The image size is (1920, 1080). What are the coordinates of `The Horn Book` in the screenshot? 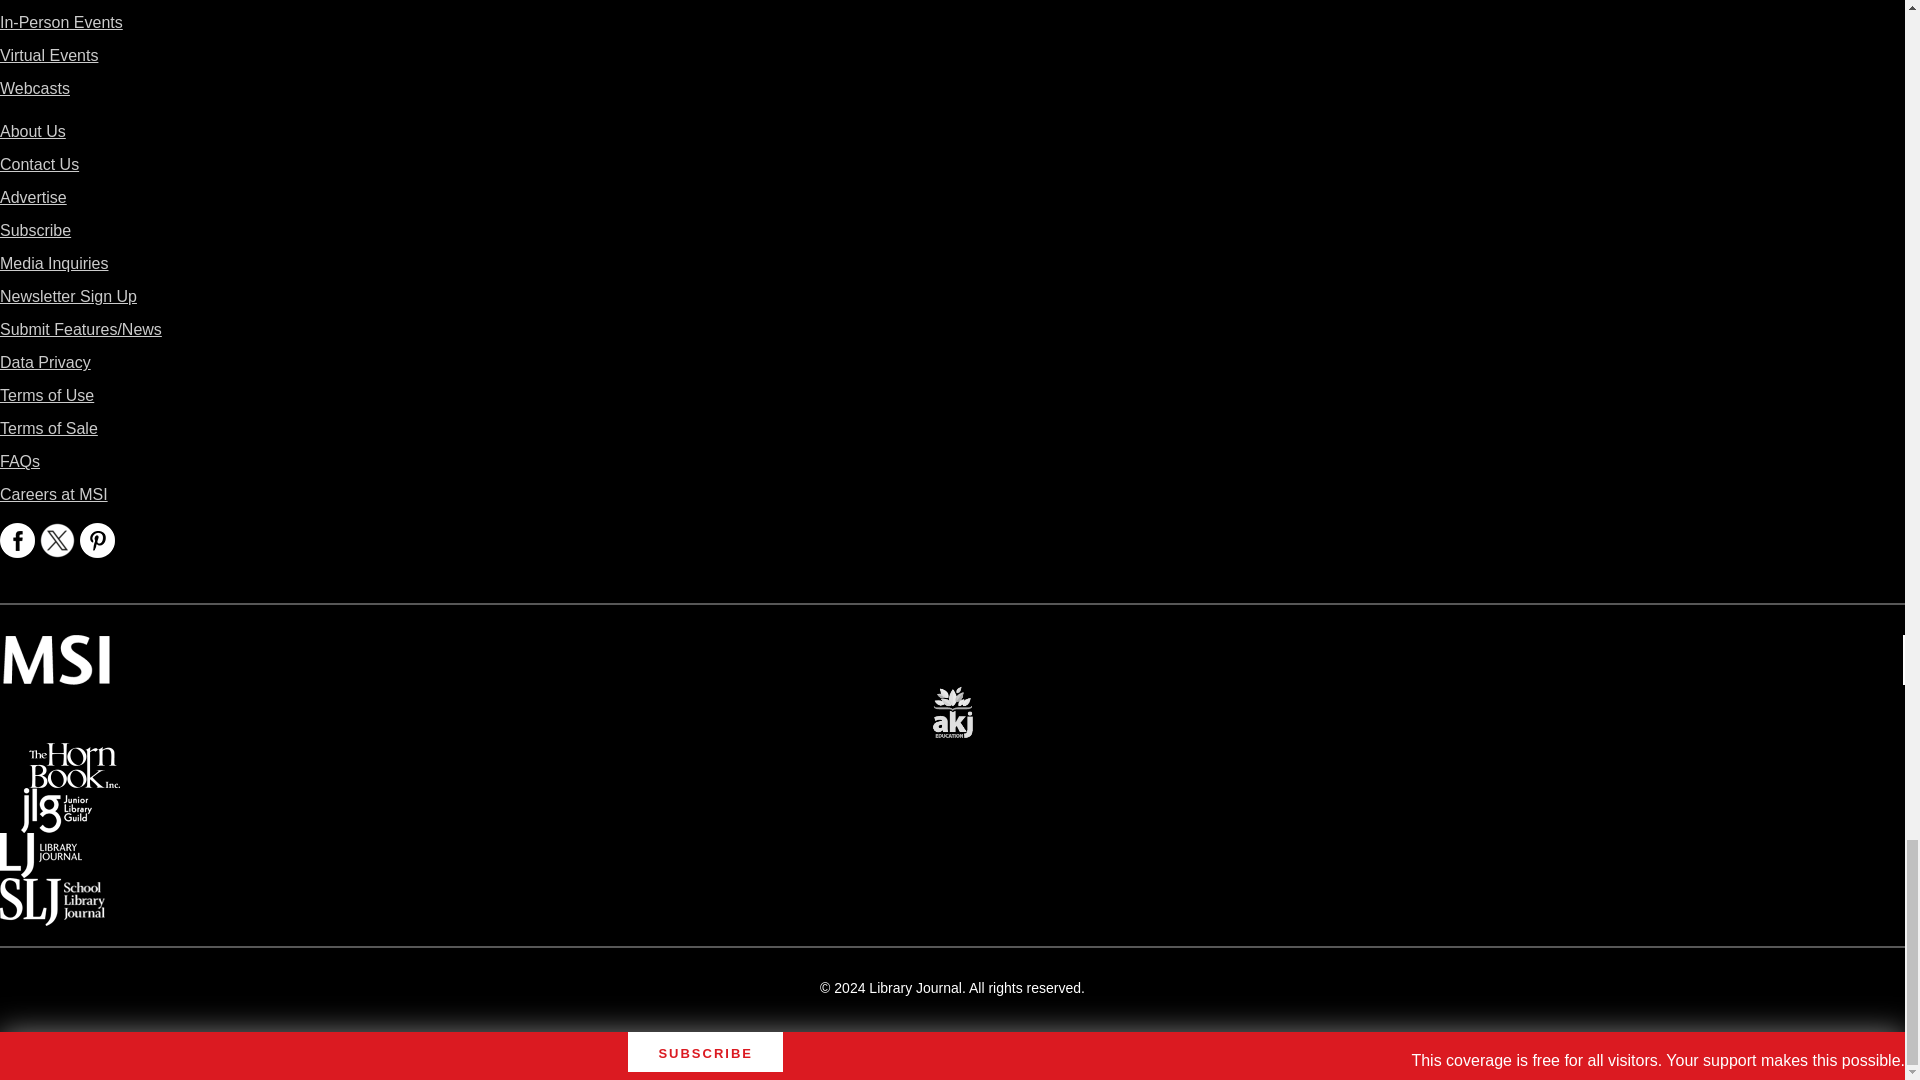 It's located at (74, 756).